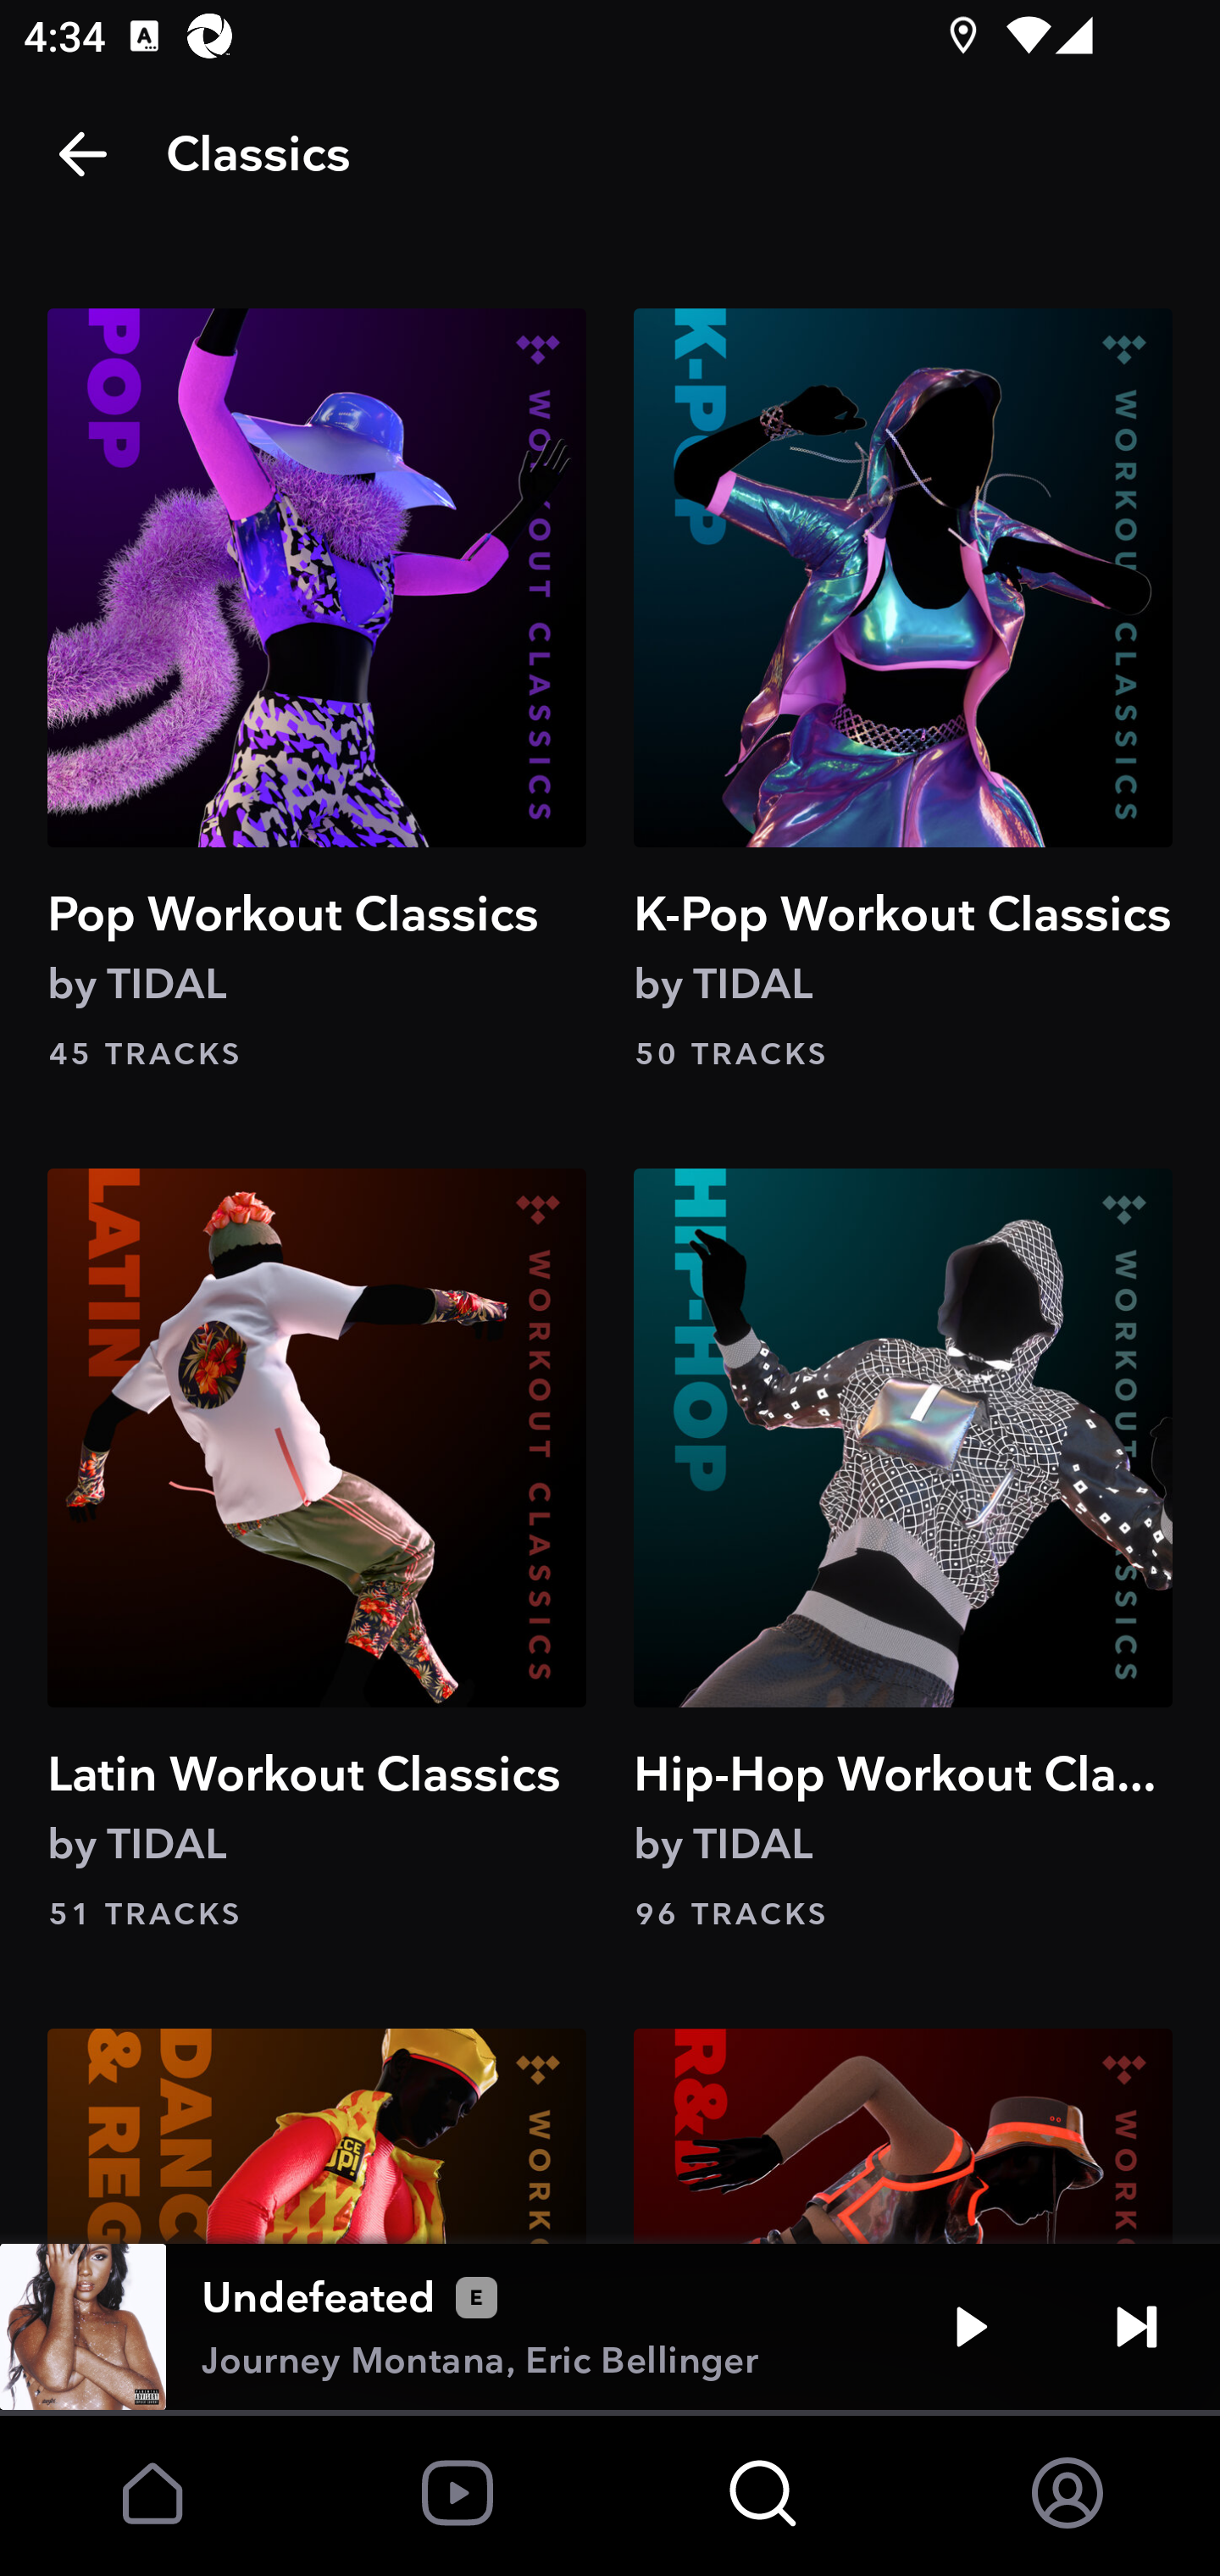 The height and width of the screenshot is (2576, 1220). What do you see at coordinates (317, 691) in the screenshot?
I see `Pop Workout Classics by TIDAL 45 TRACKS` at bounding box center [317, 691].